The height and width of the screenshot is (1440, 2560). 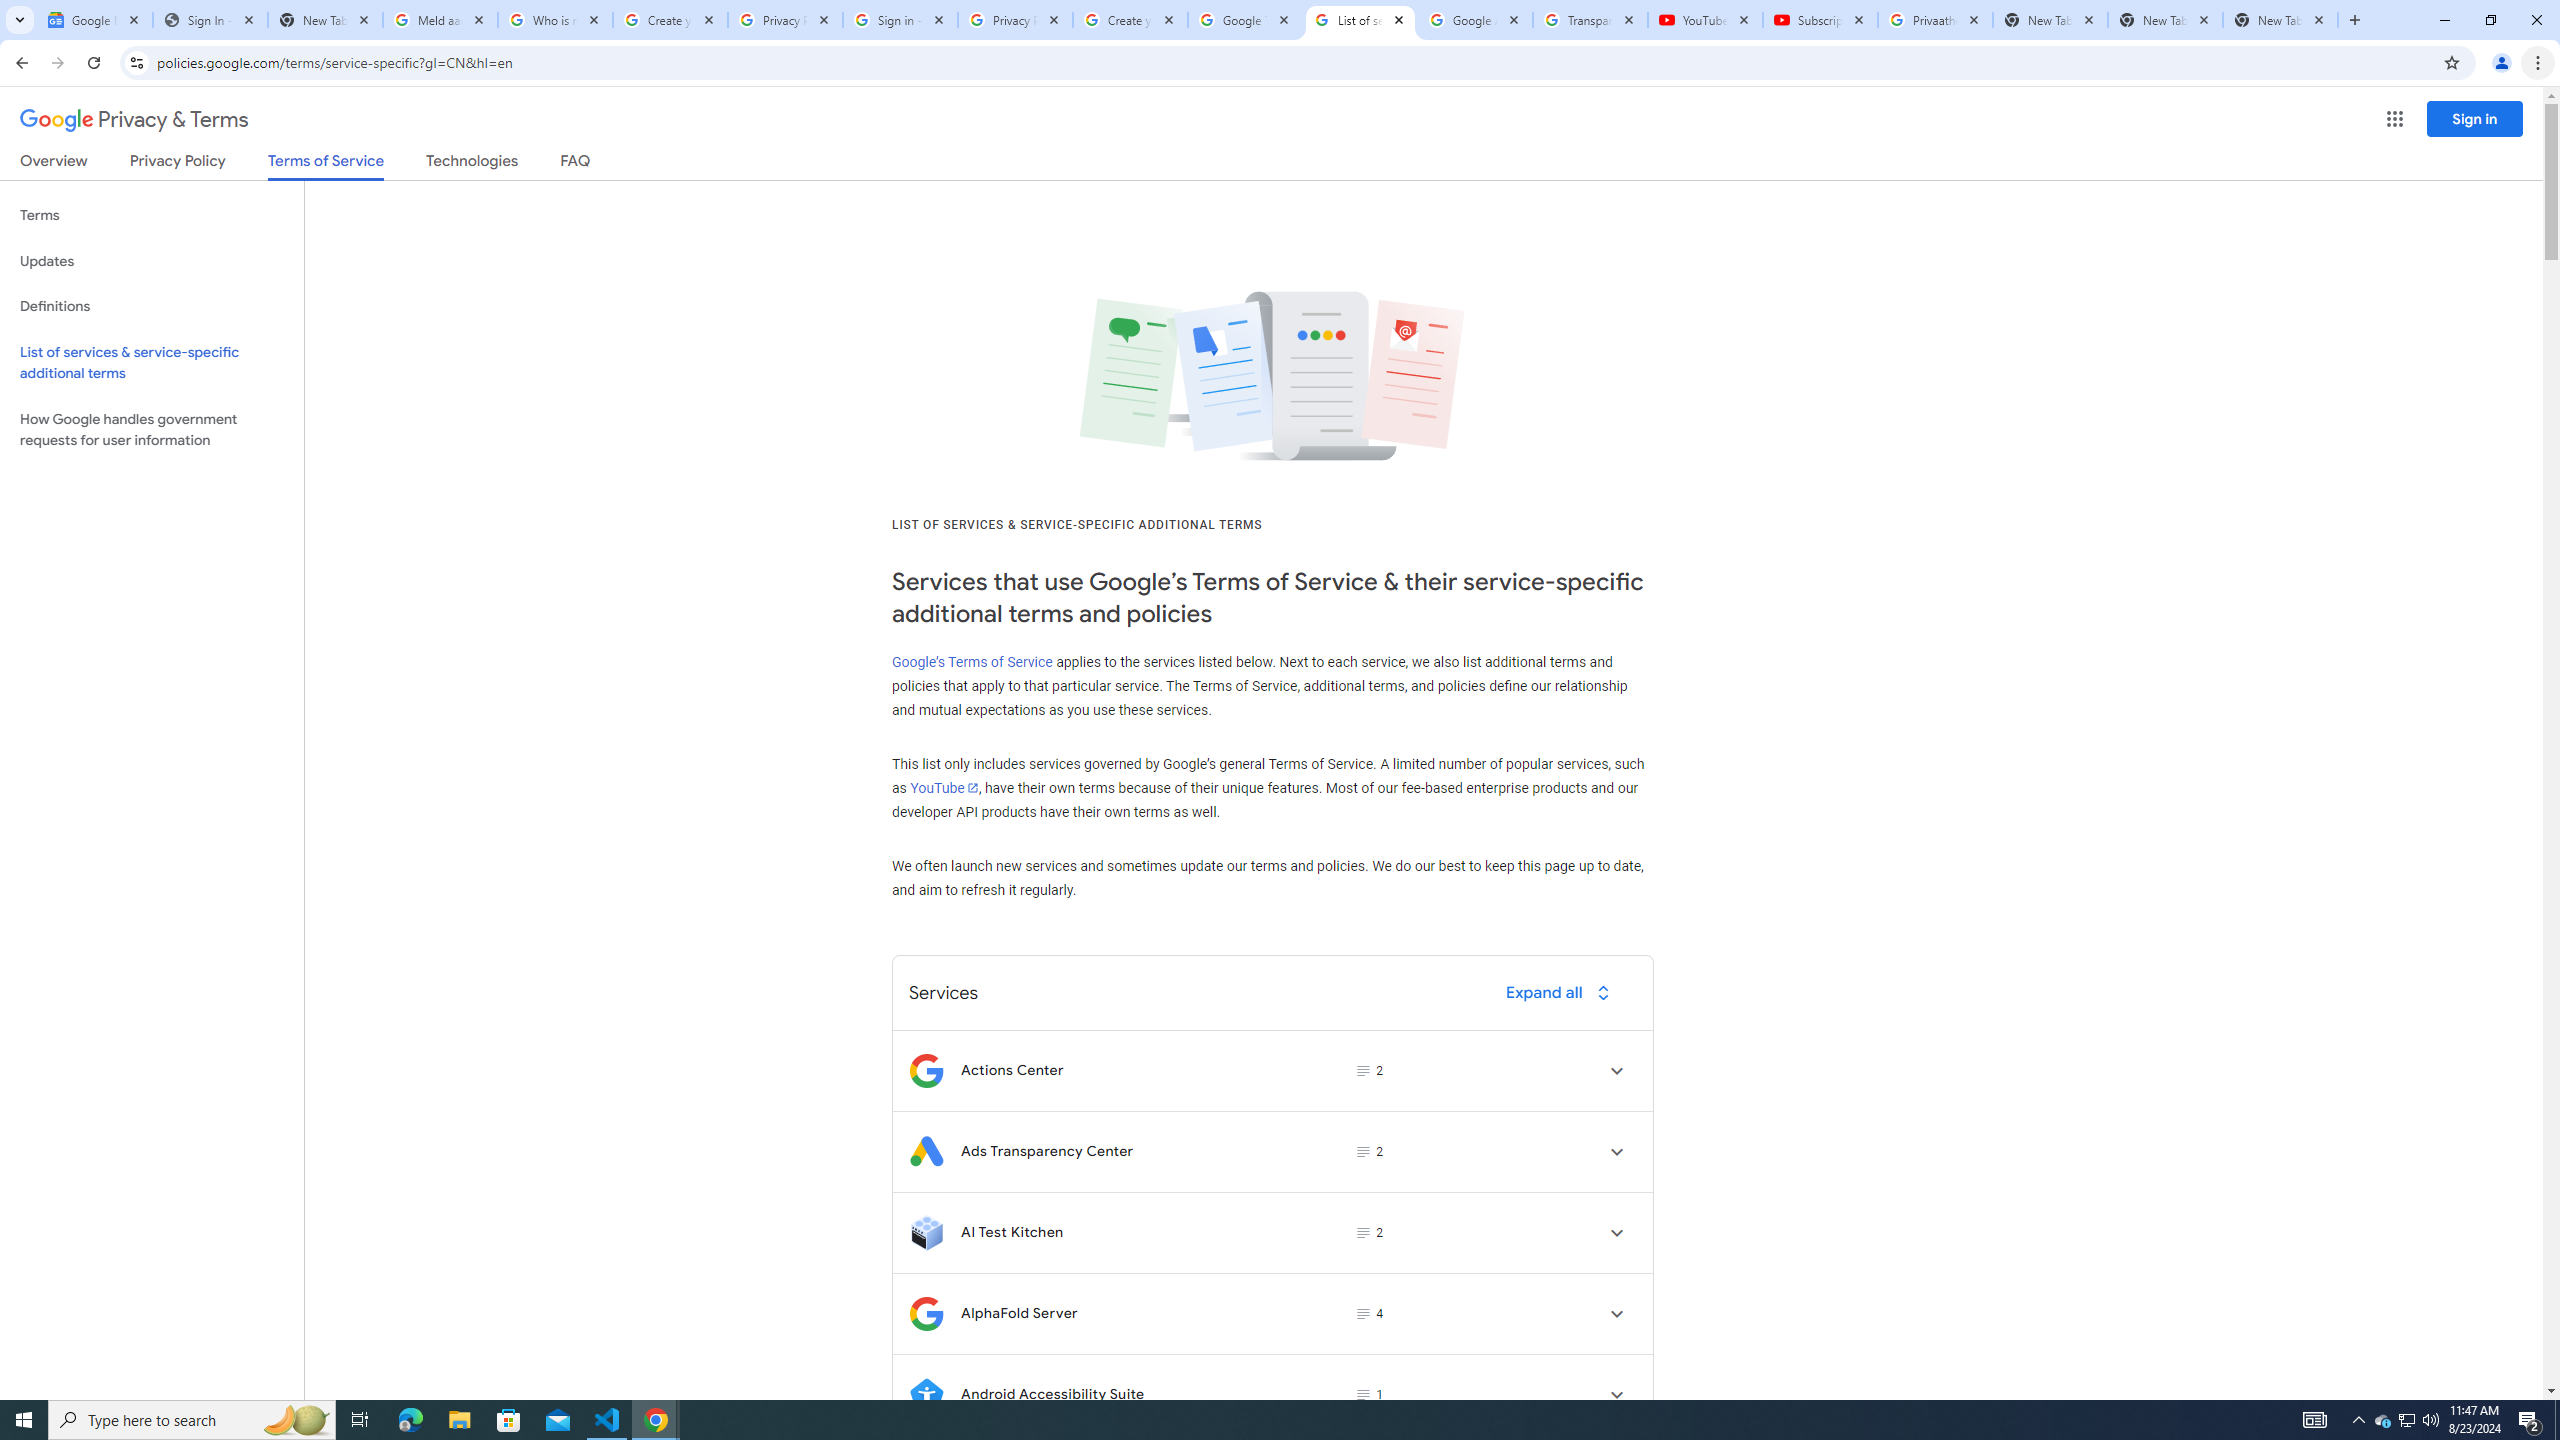 What do you see at coordinates (1474, 20) in the screenshot?
I see `Google Account` at bounding box center [1474, 20].